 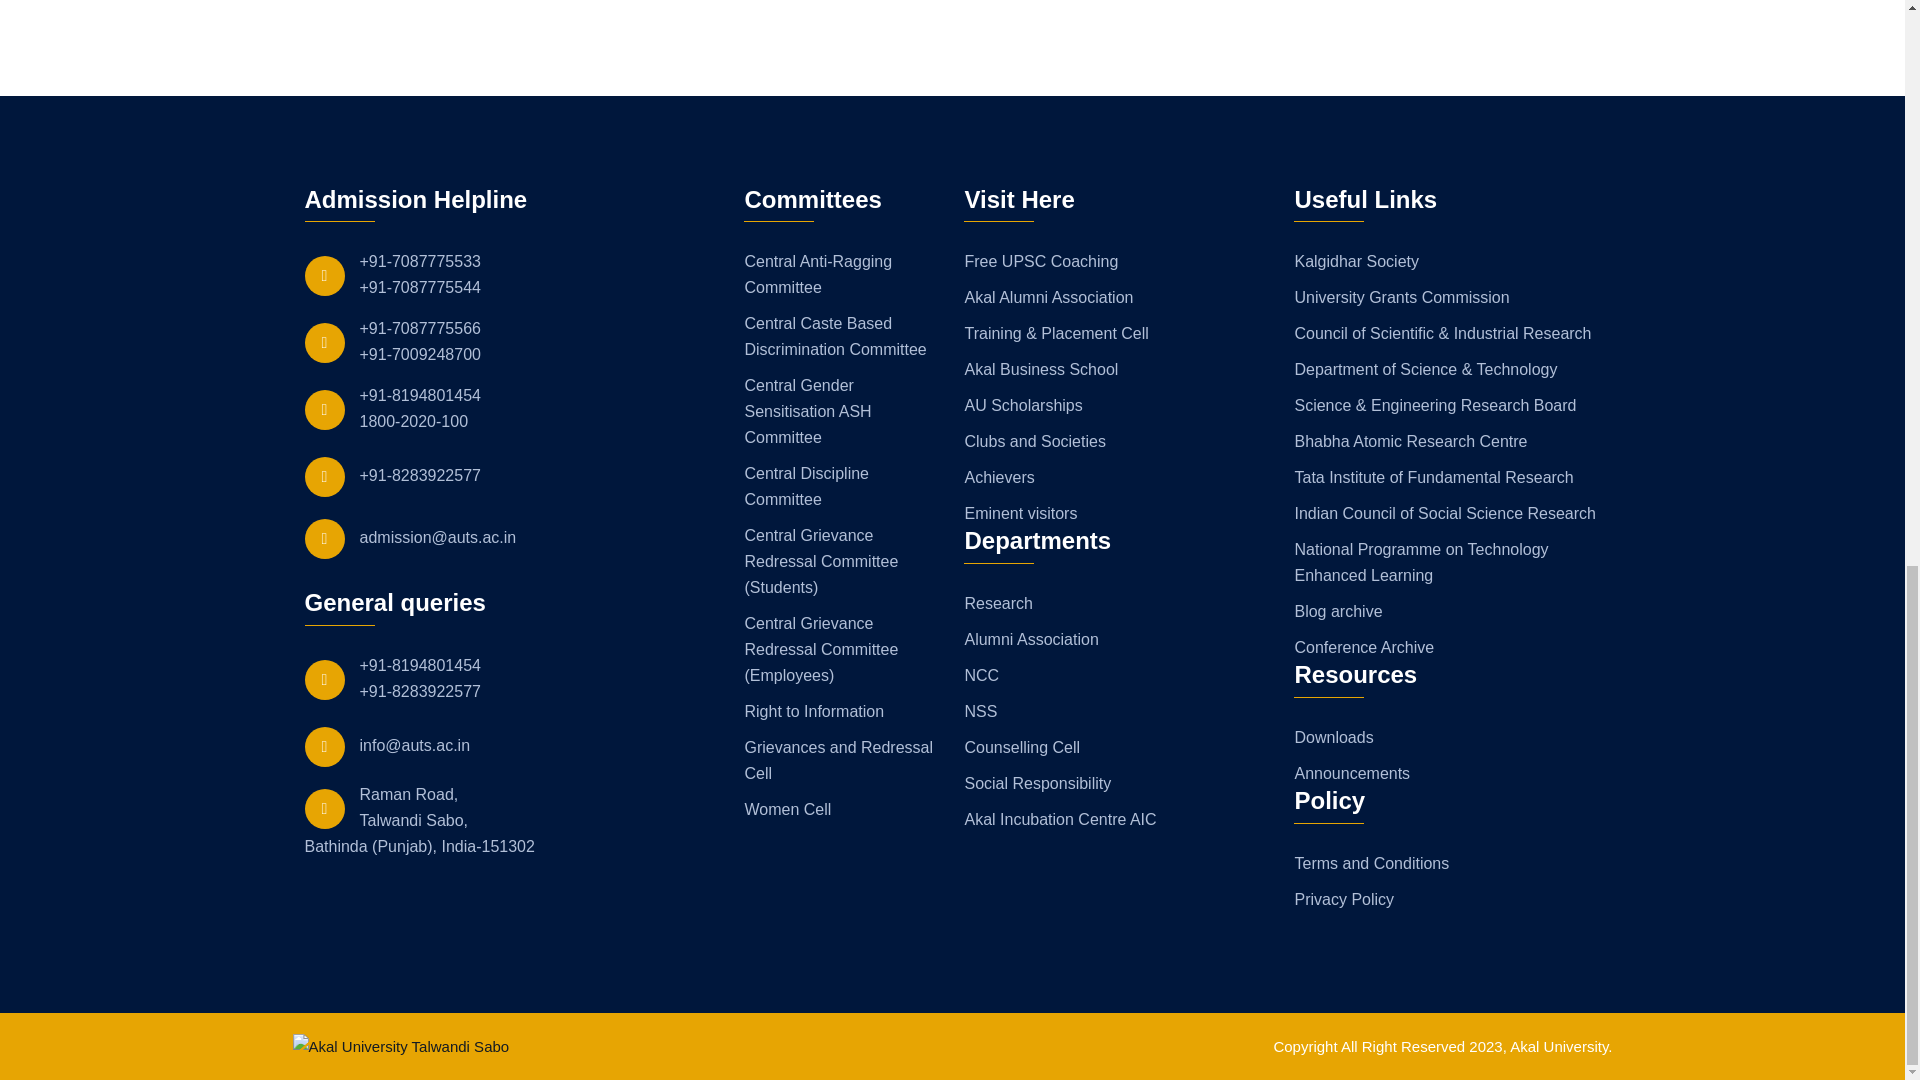 I want to click on The First Choice Of Toppers, so click(x=400, y=1046).